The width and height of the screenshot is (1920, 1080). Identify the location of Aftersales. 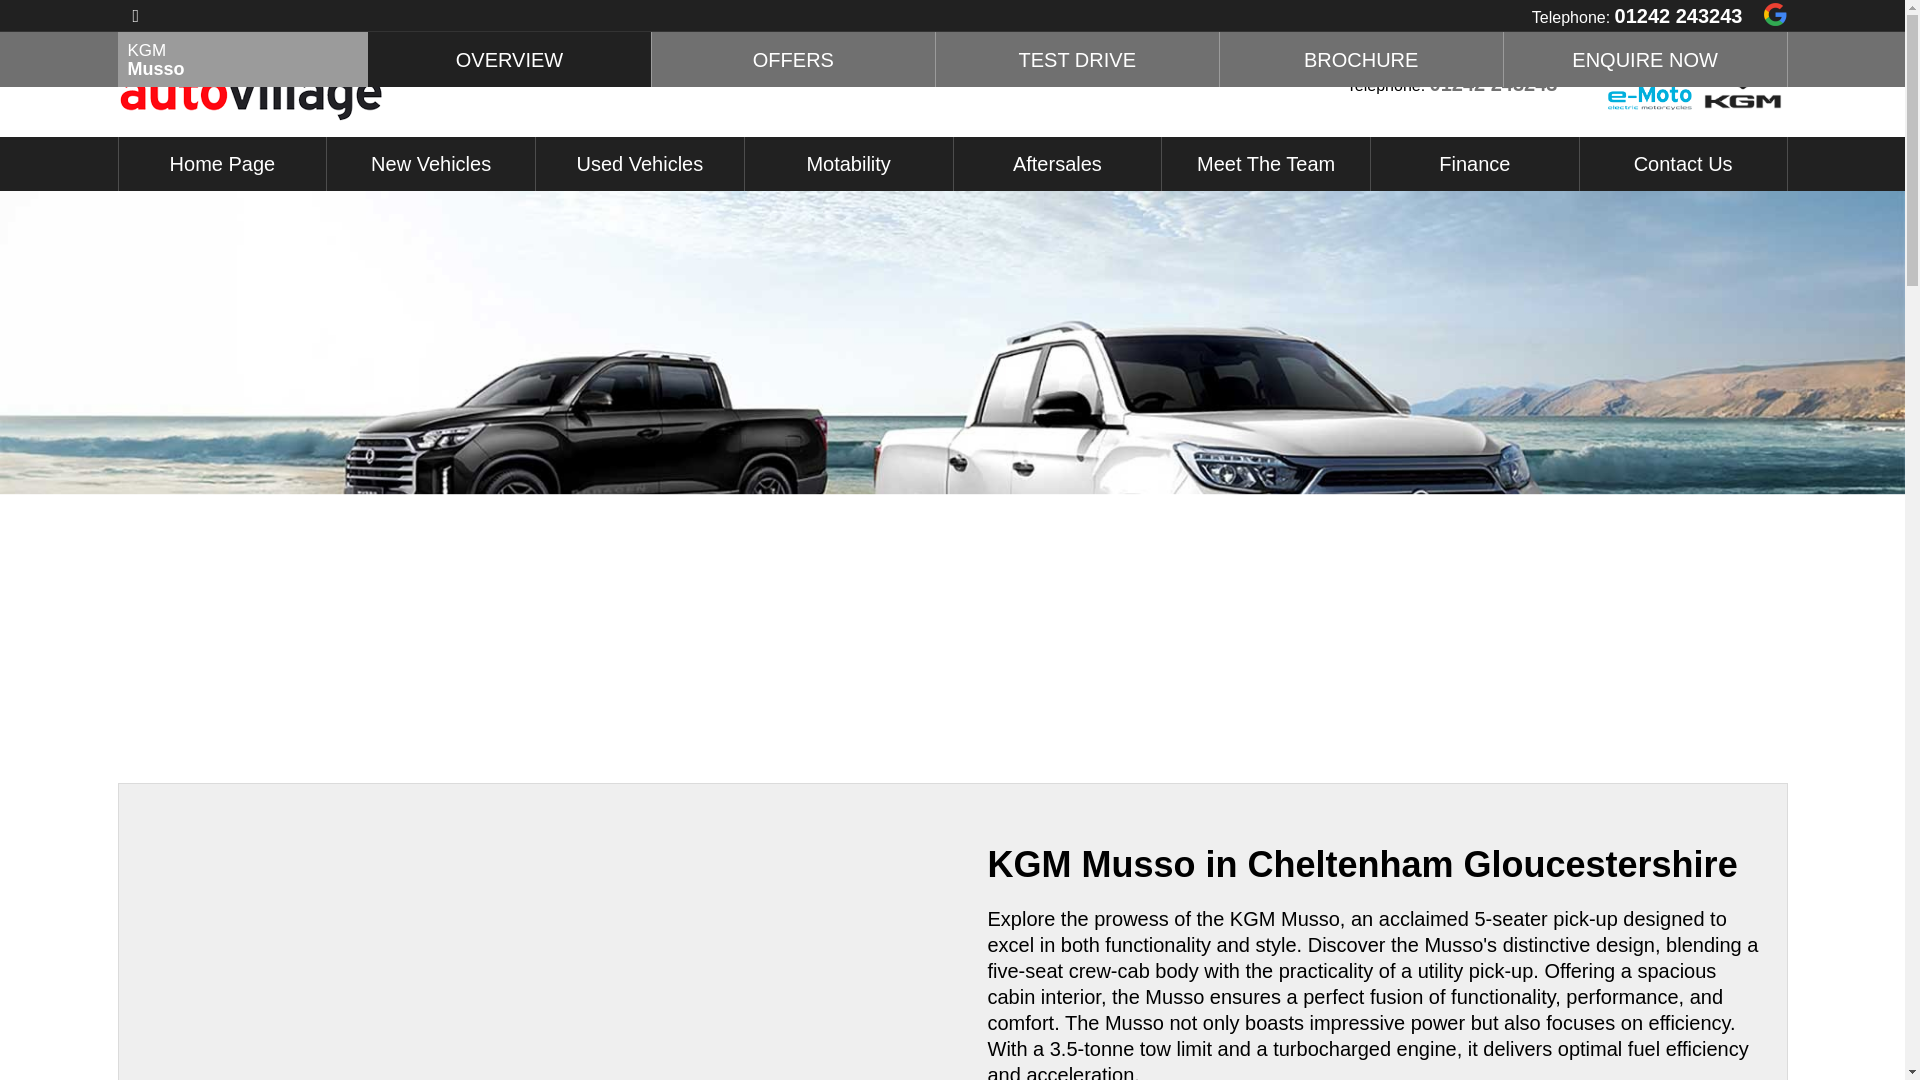
(1058, 164).